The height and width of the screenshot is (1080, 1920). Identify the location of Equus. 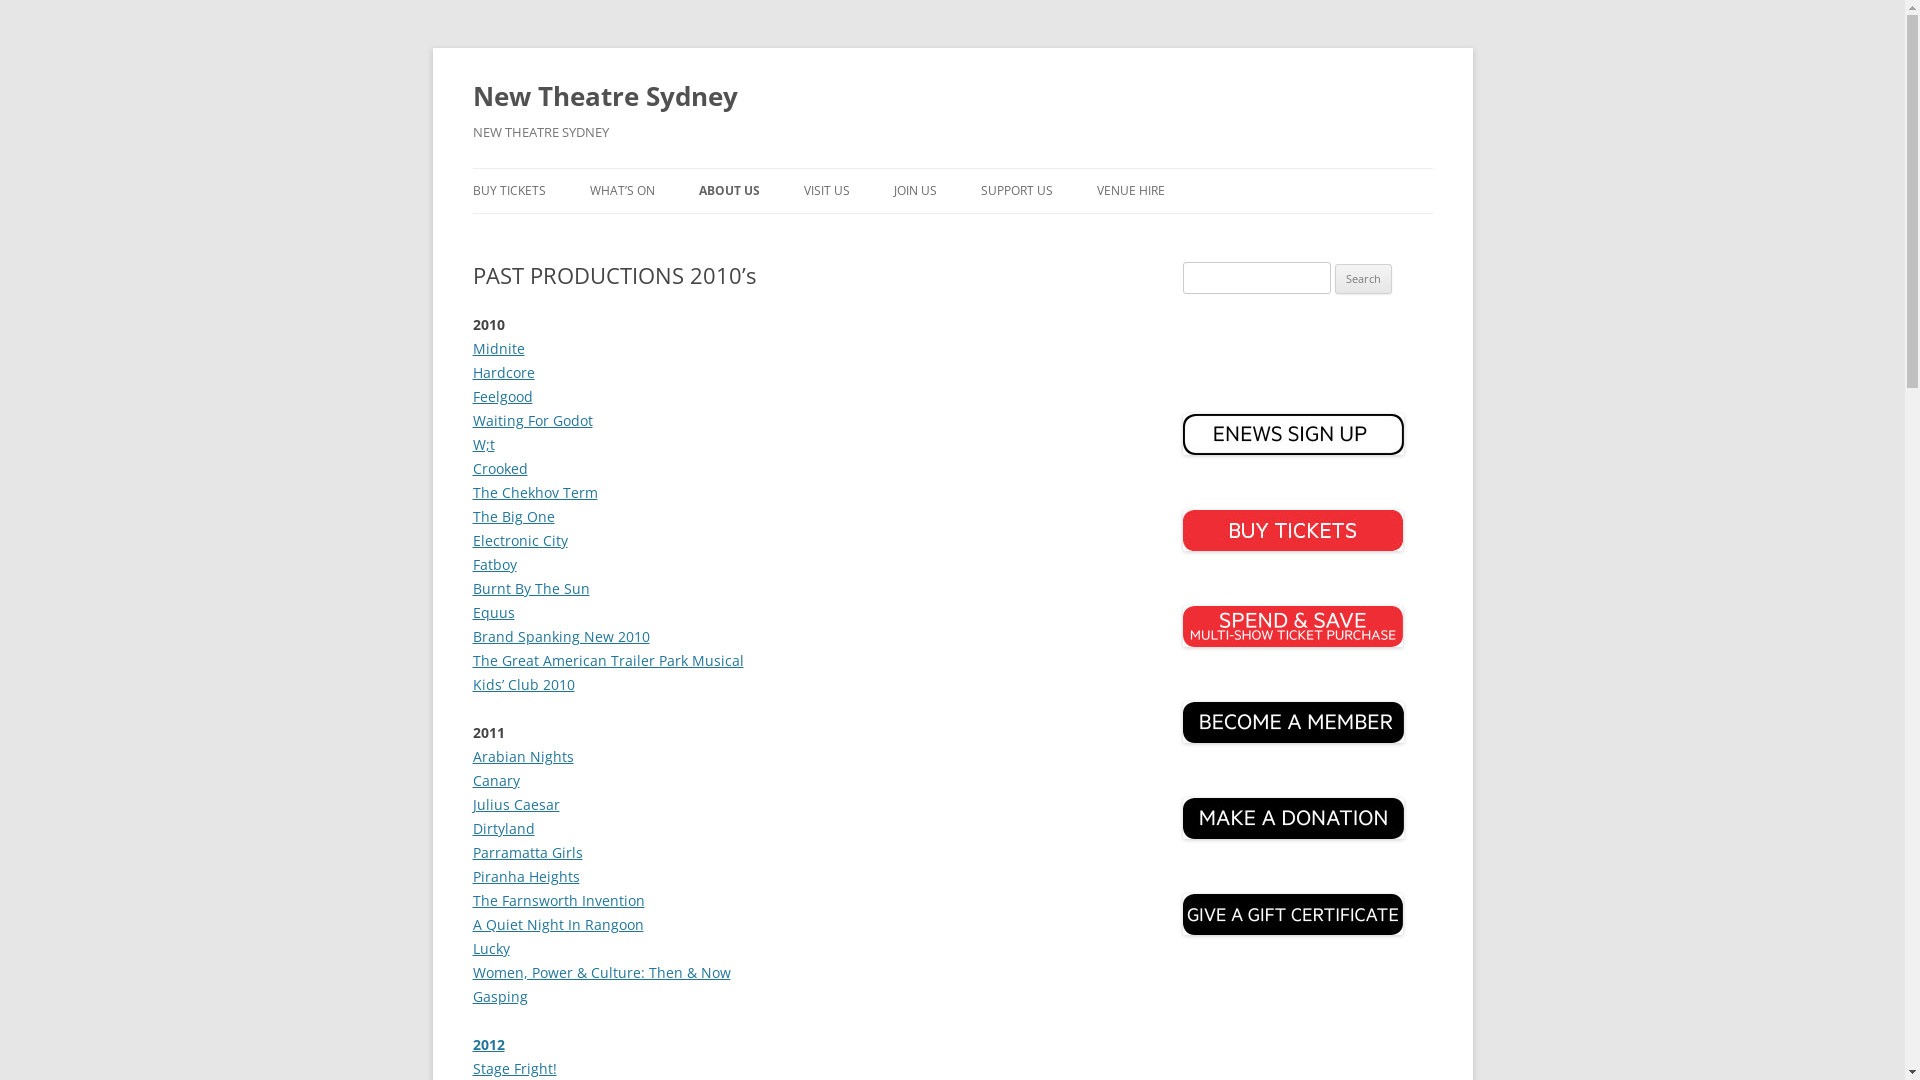
(493, 612).